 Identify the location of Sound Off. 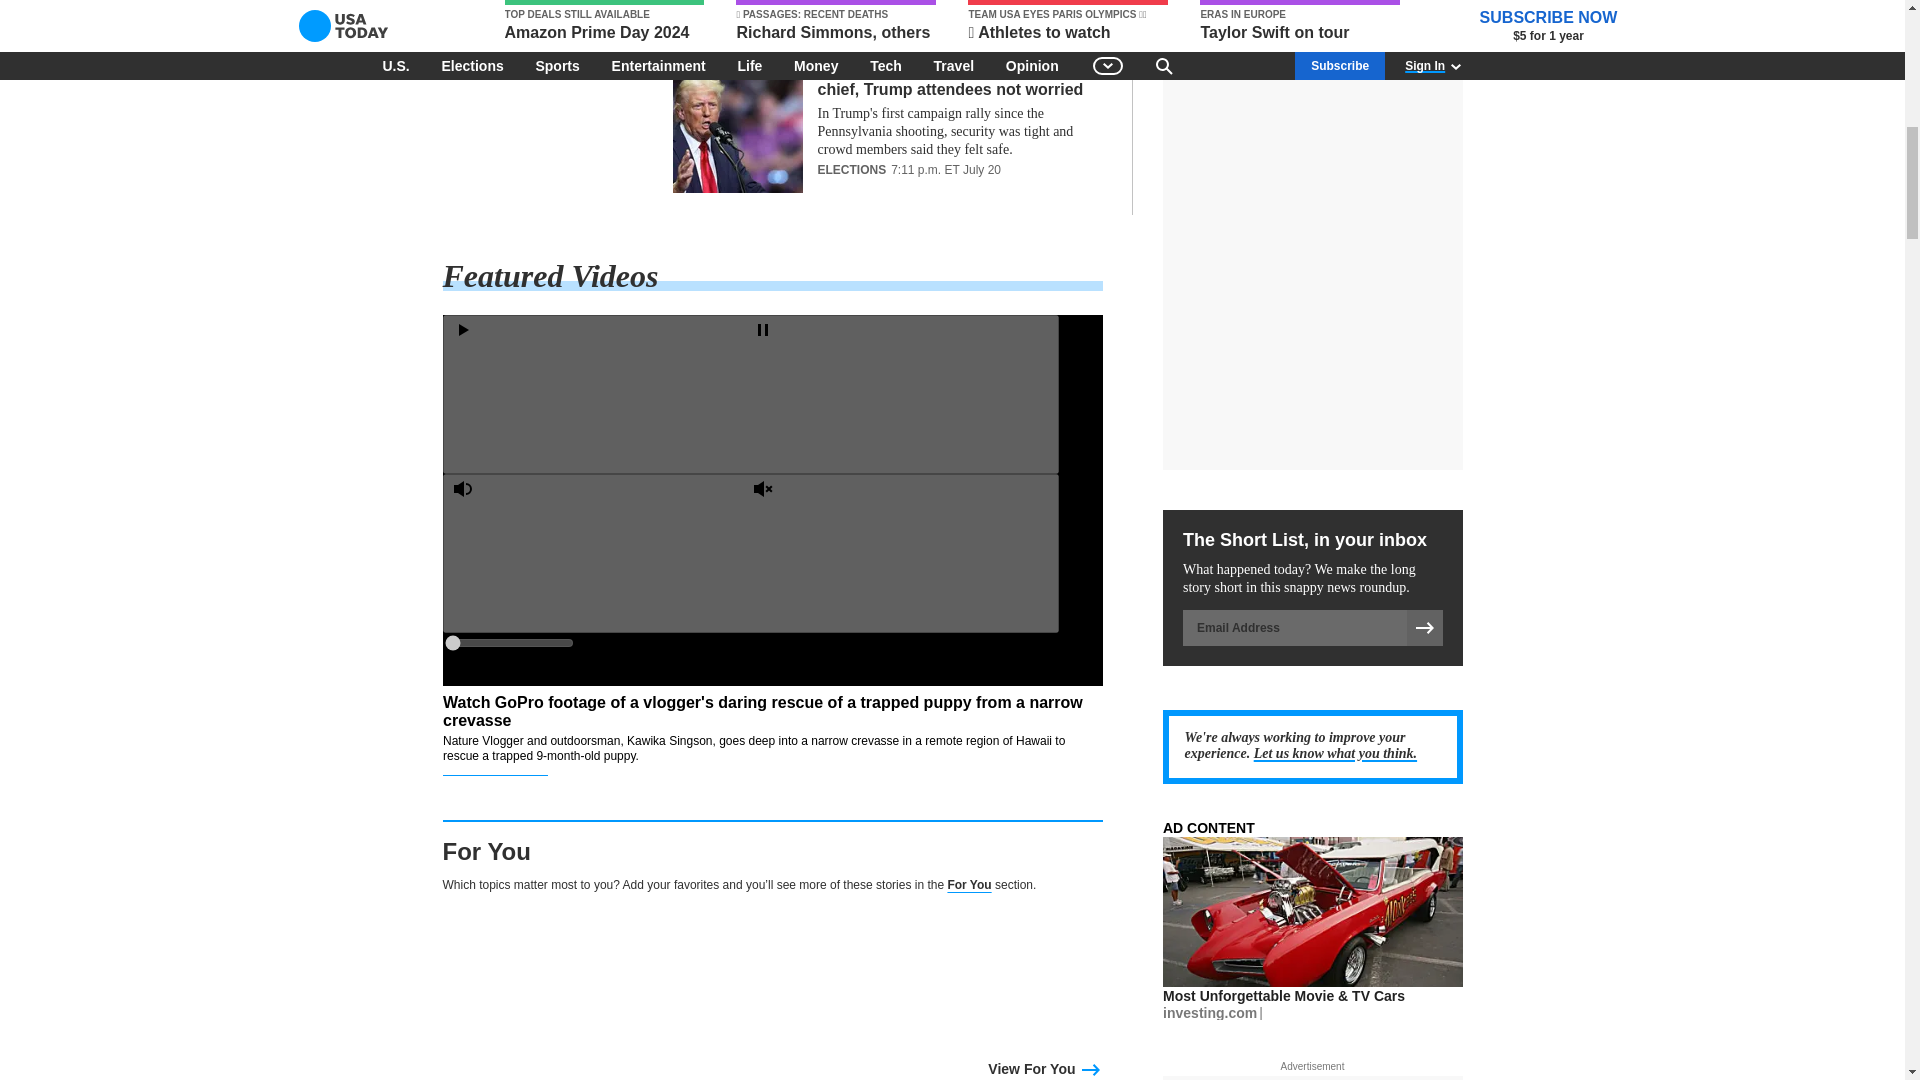
(900, 552).